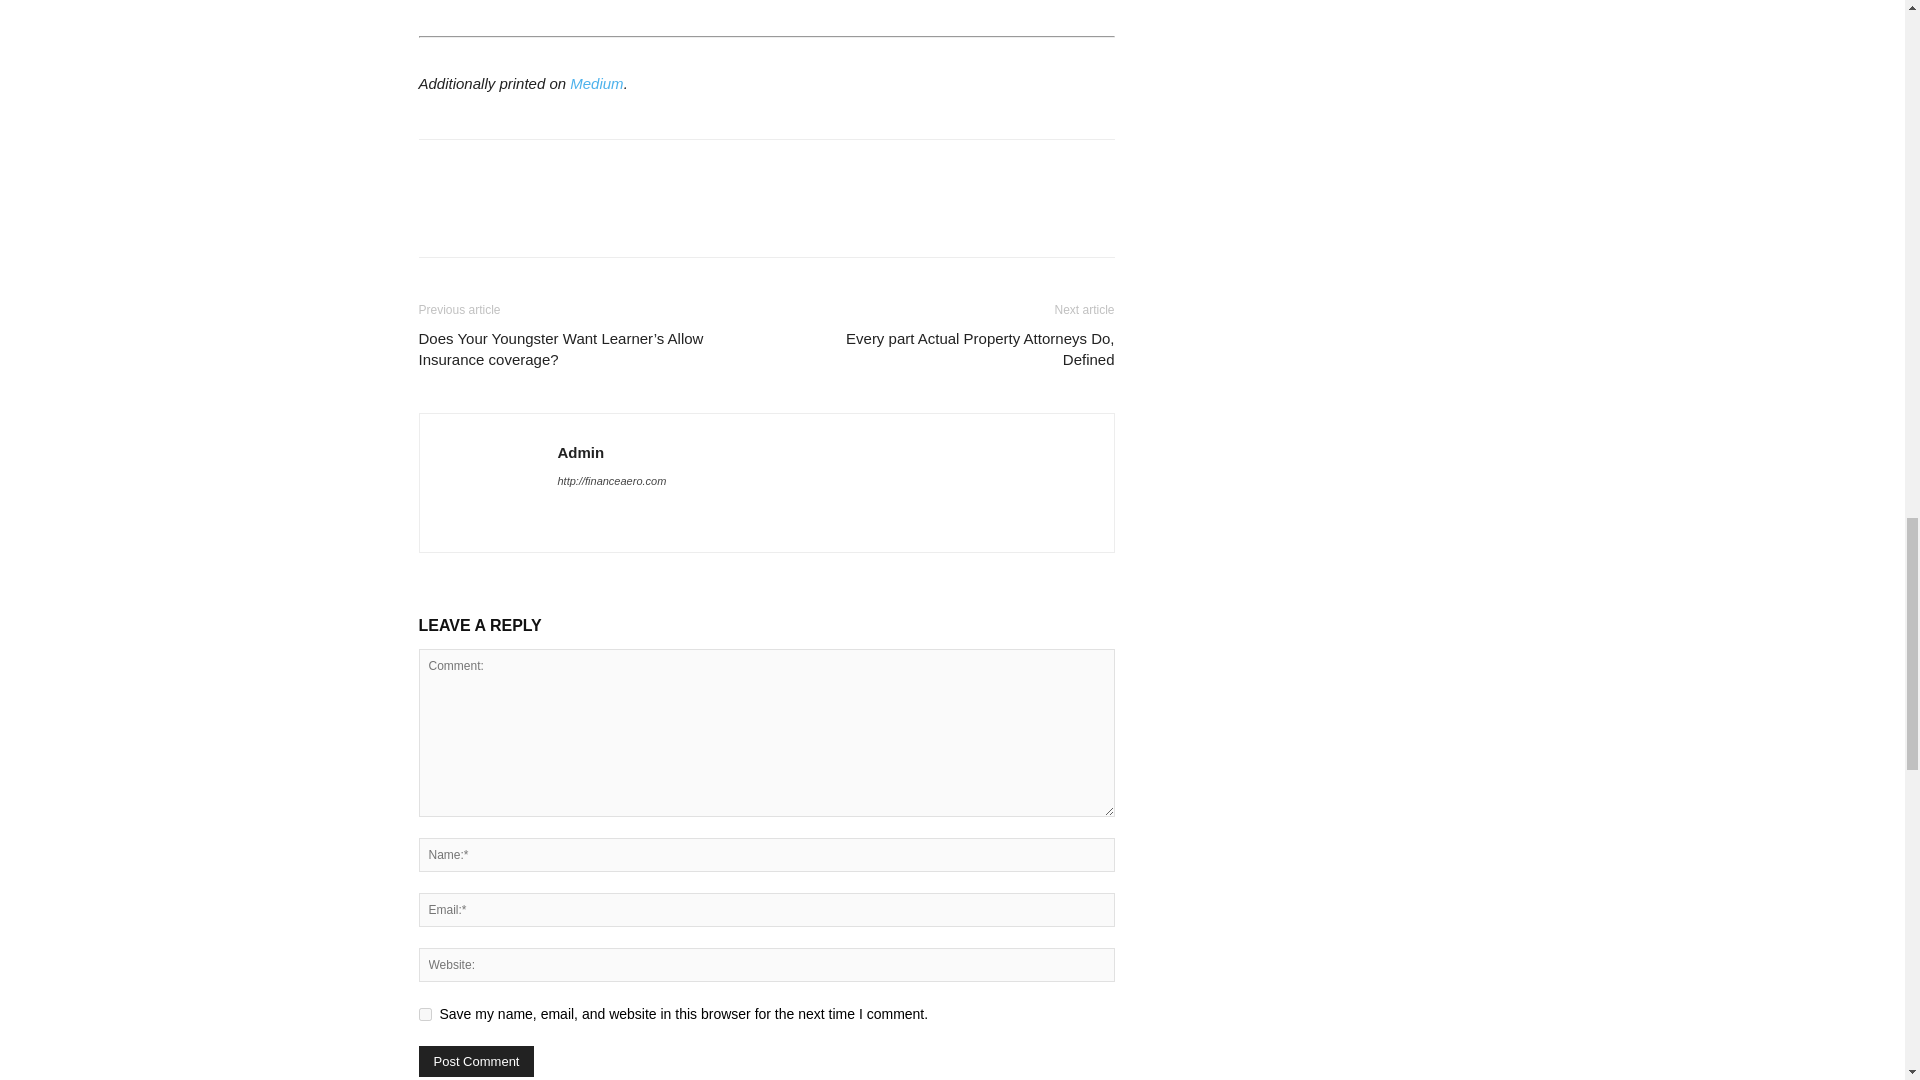 The height and width of the screenshot is (1080, 1920). What do you see at coordinates (476, 1061) in the screenshot?
I see `Post Comment` at bounding box center [476, 1061].